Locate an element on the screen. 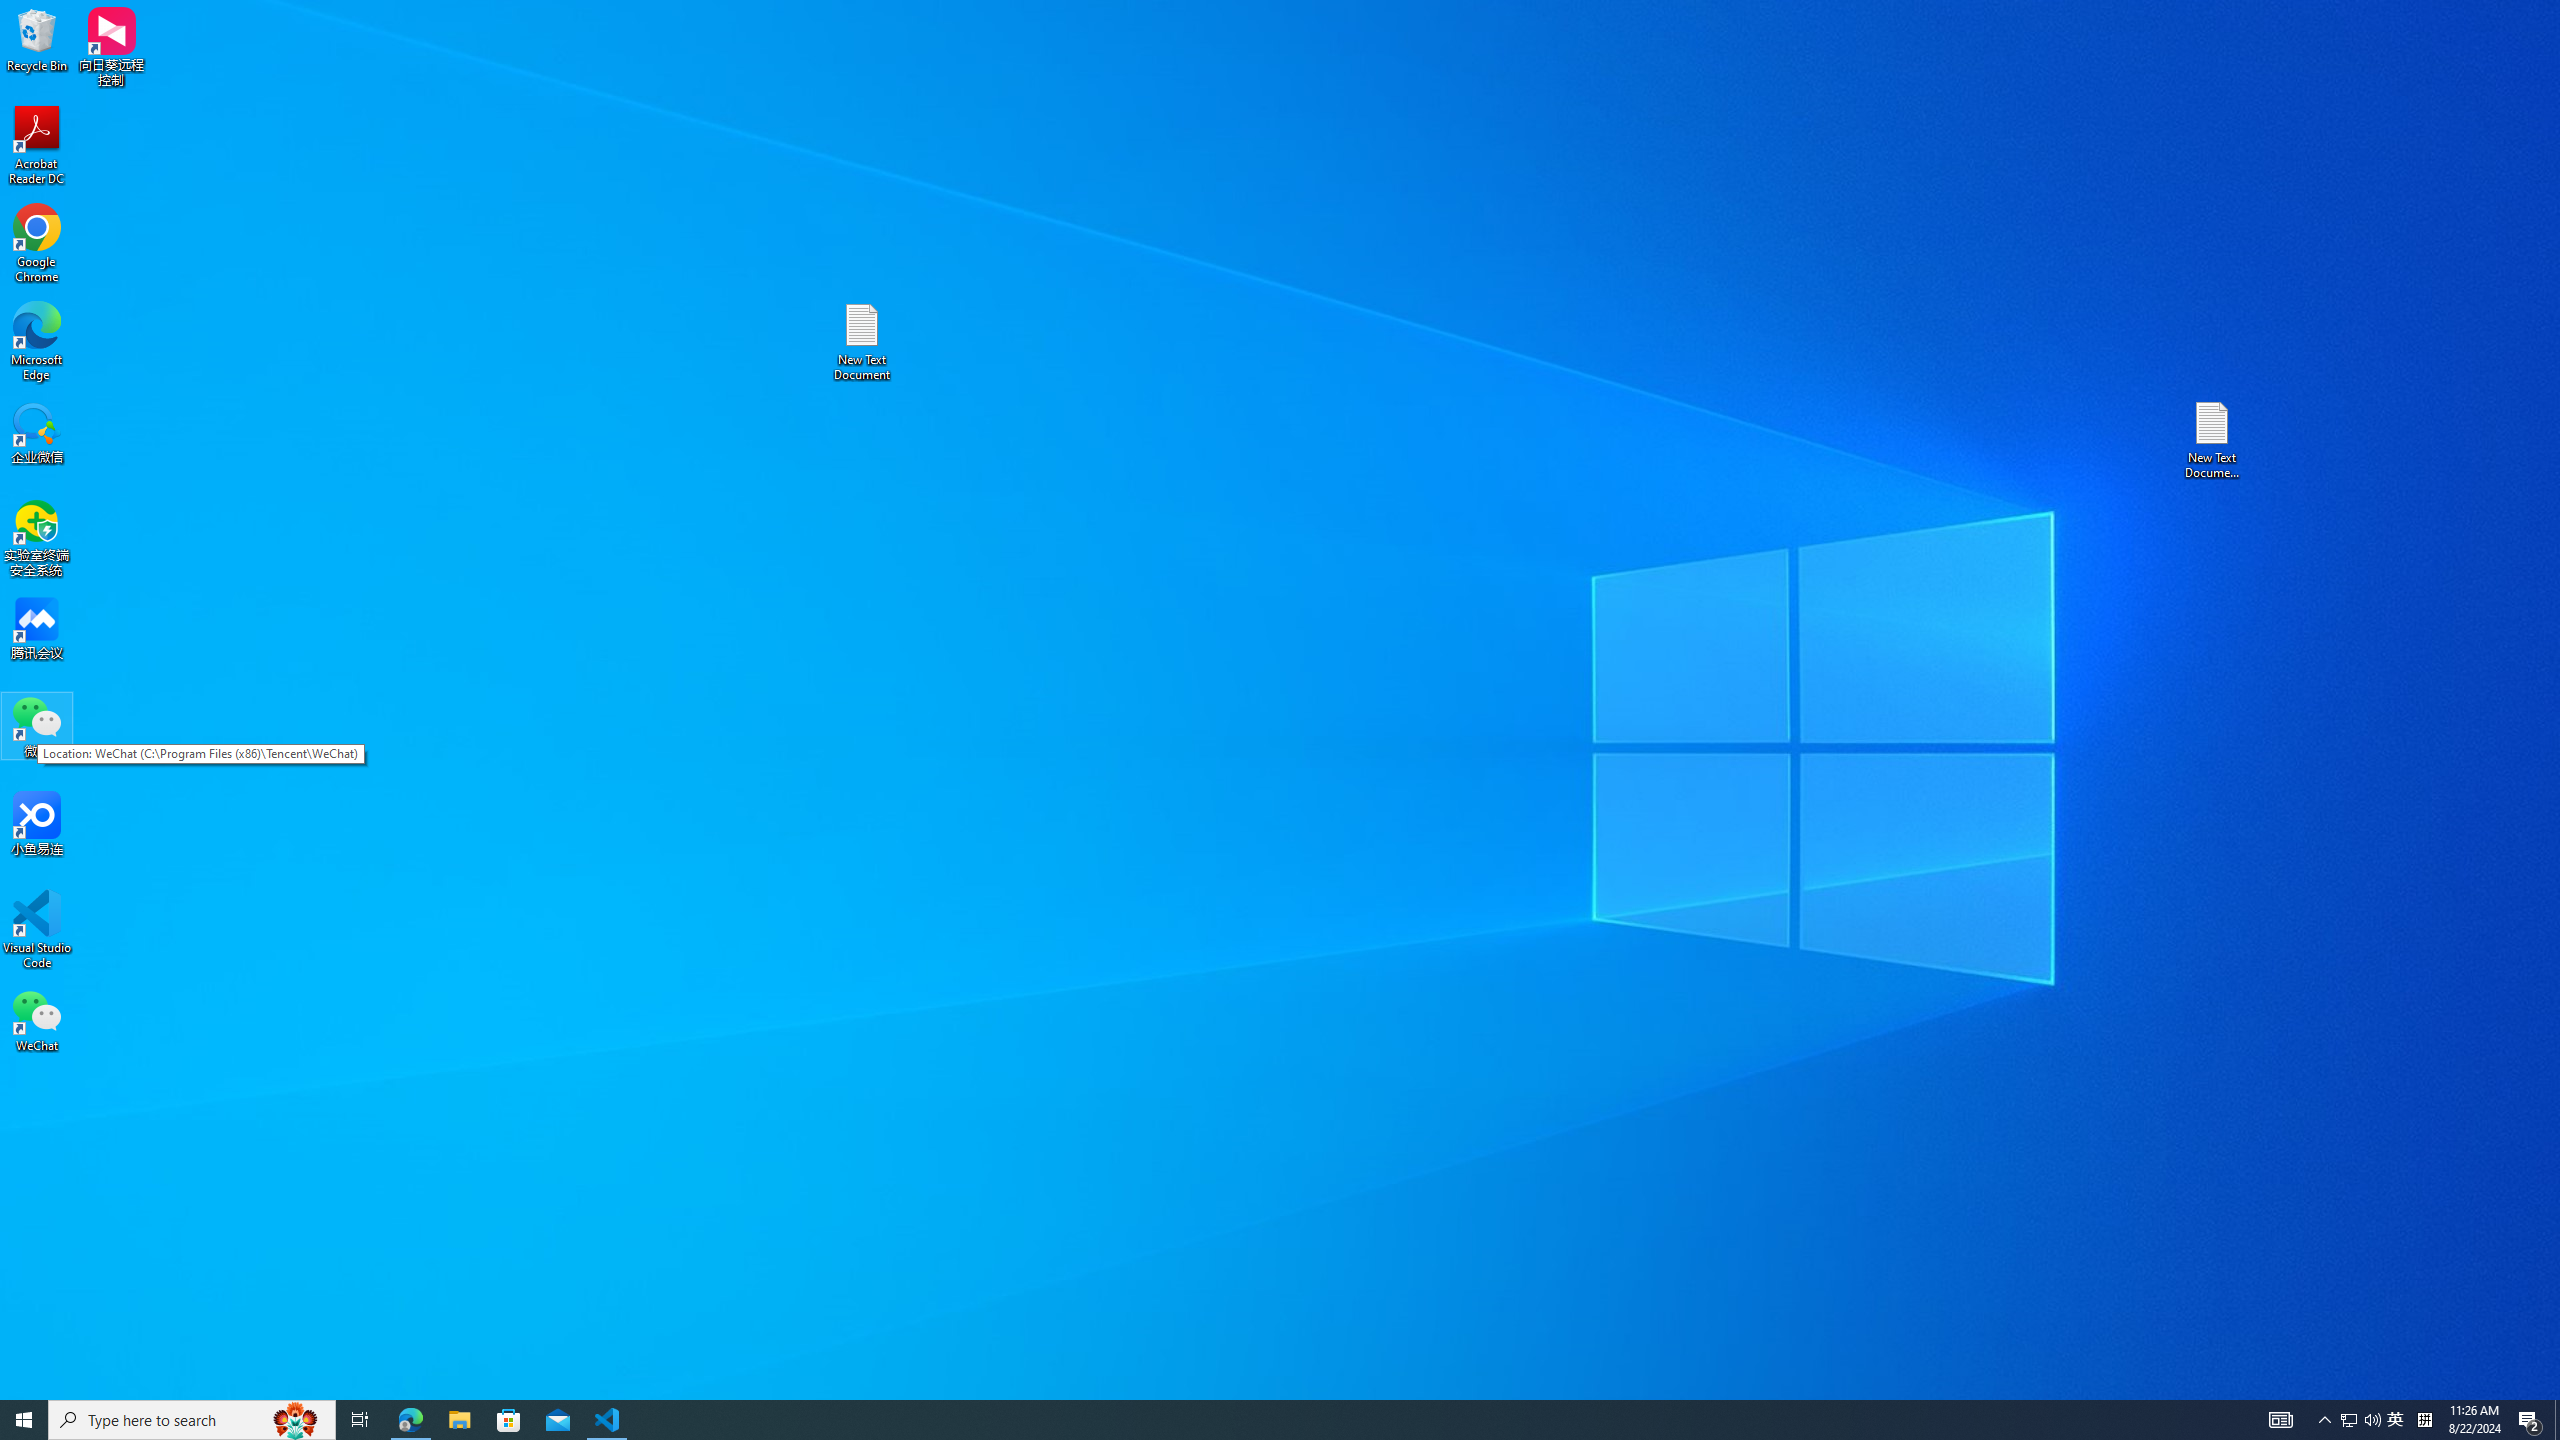  Q2790: 100% is located at coordinates (2396, 1420).